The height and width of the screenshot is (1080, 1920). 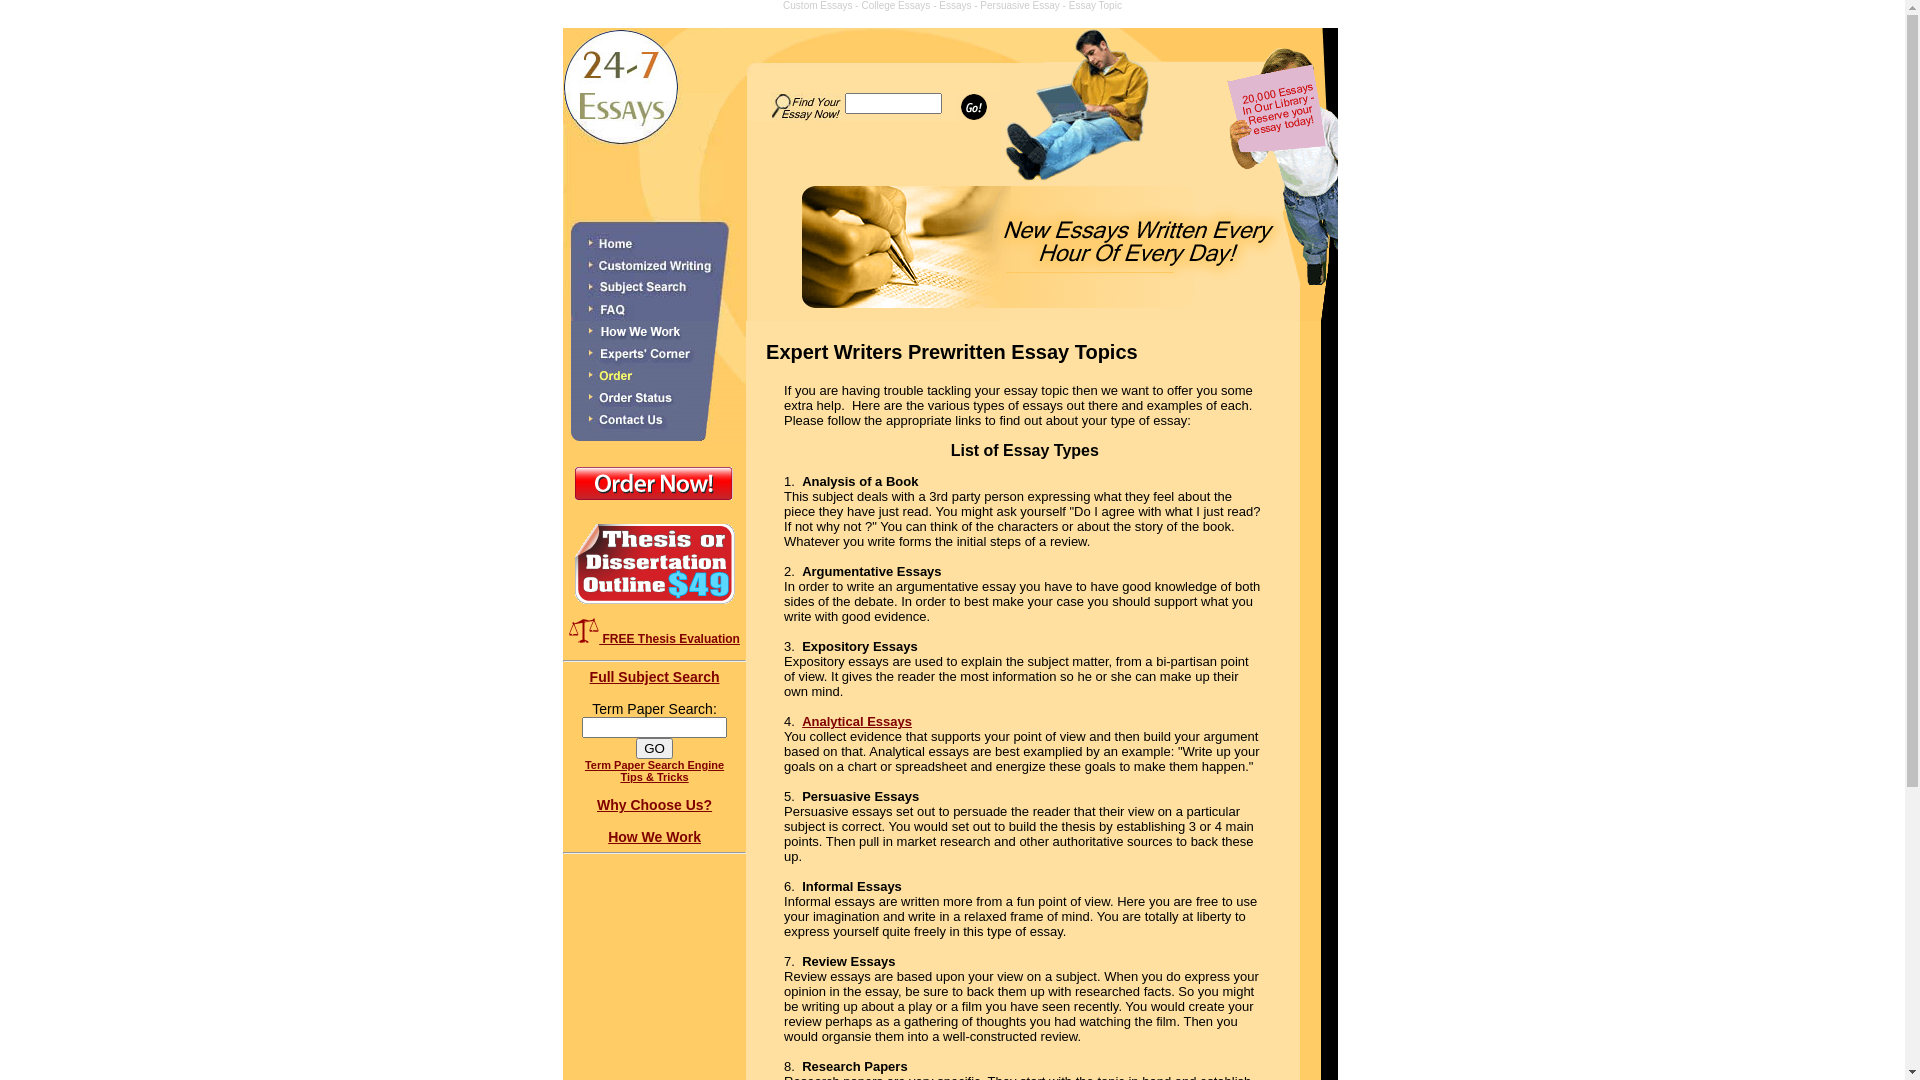 What do you see at coordinates (655, 505) in the screenshot?
I see `Order Now!` at bounding box center [655, 505].